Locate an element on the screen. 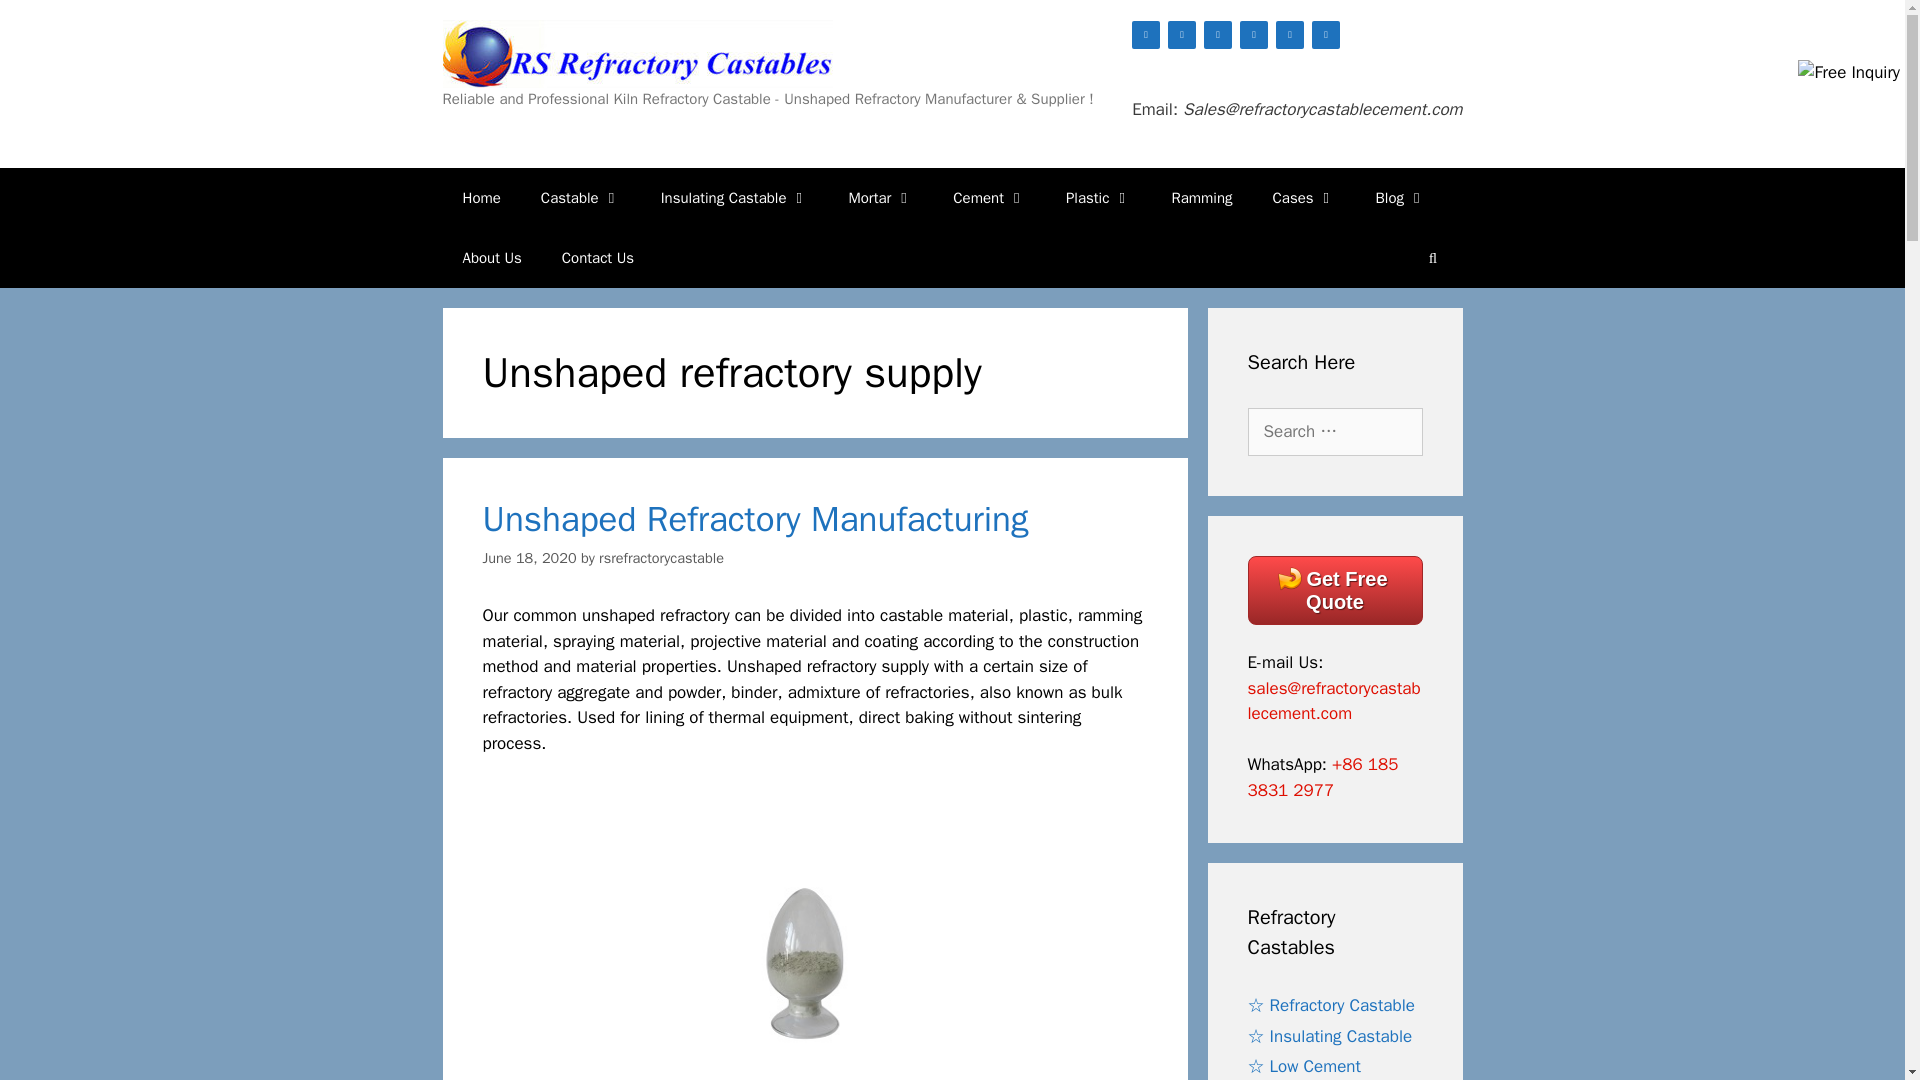 The width and height of the screenshot is (1920, 1080). Castable is located at coordinates (580, 198).